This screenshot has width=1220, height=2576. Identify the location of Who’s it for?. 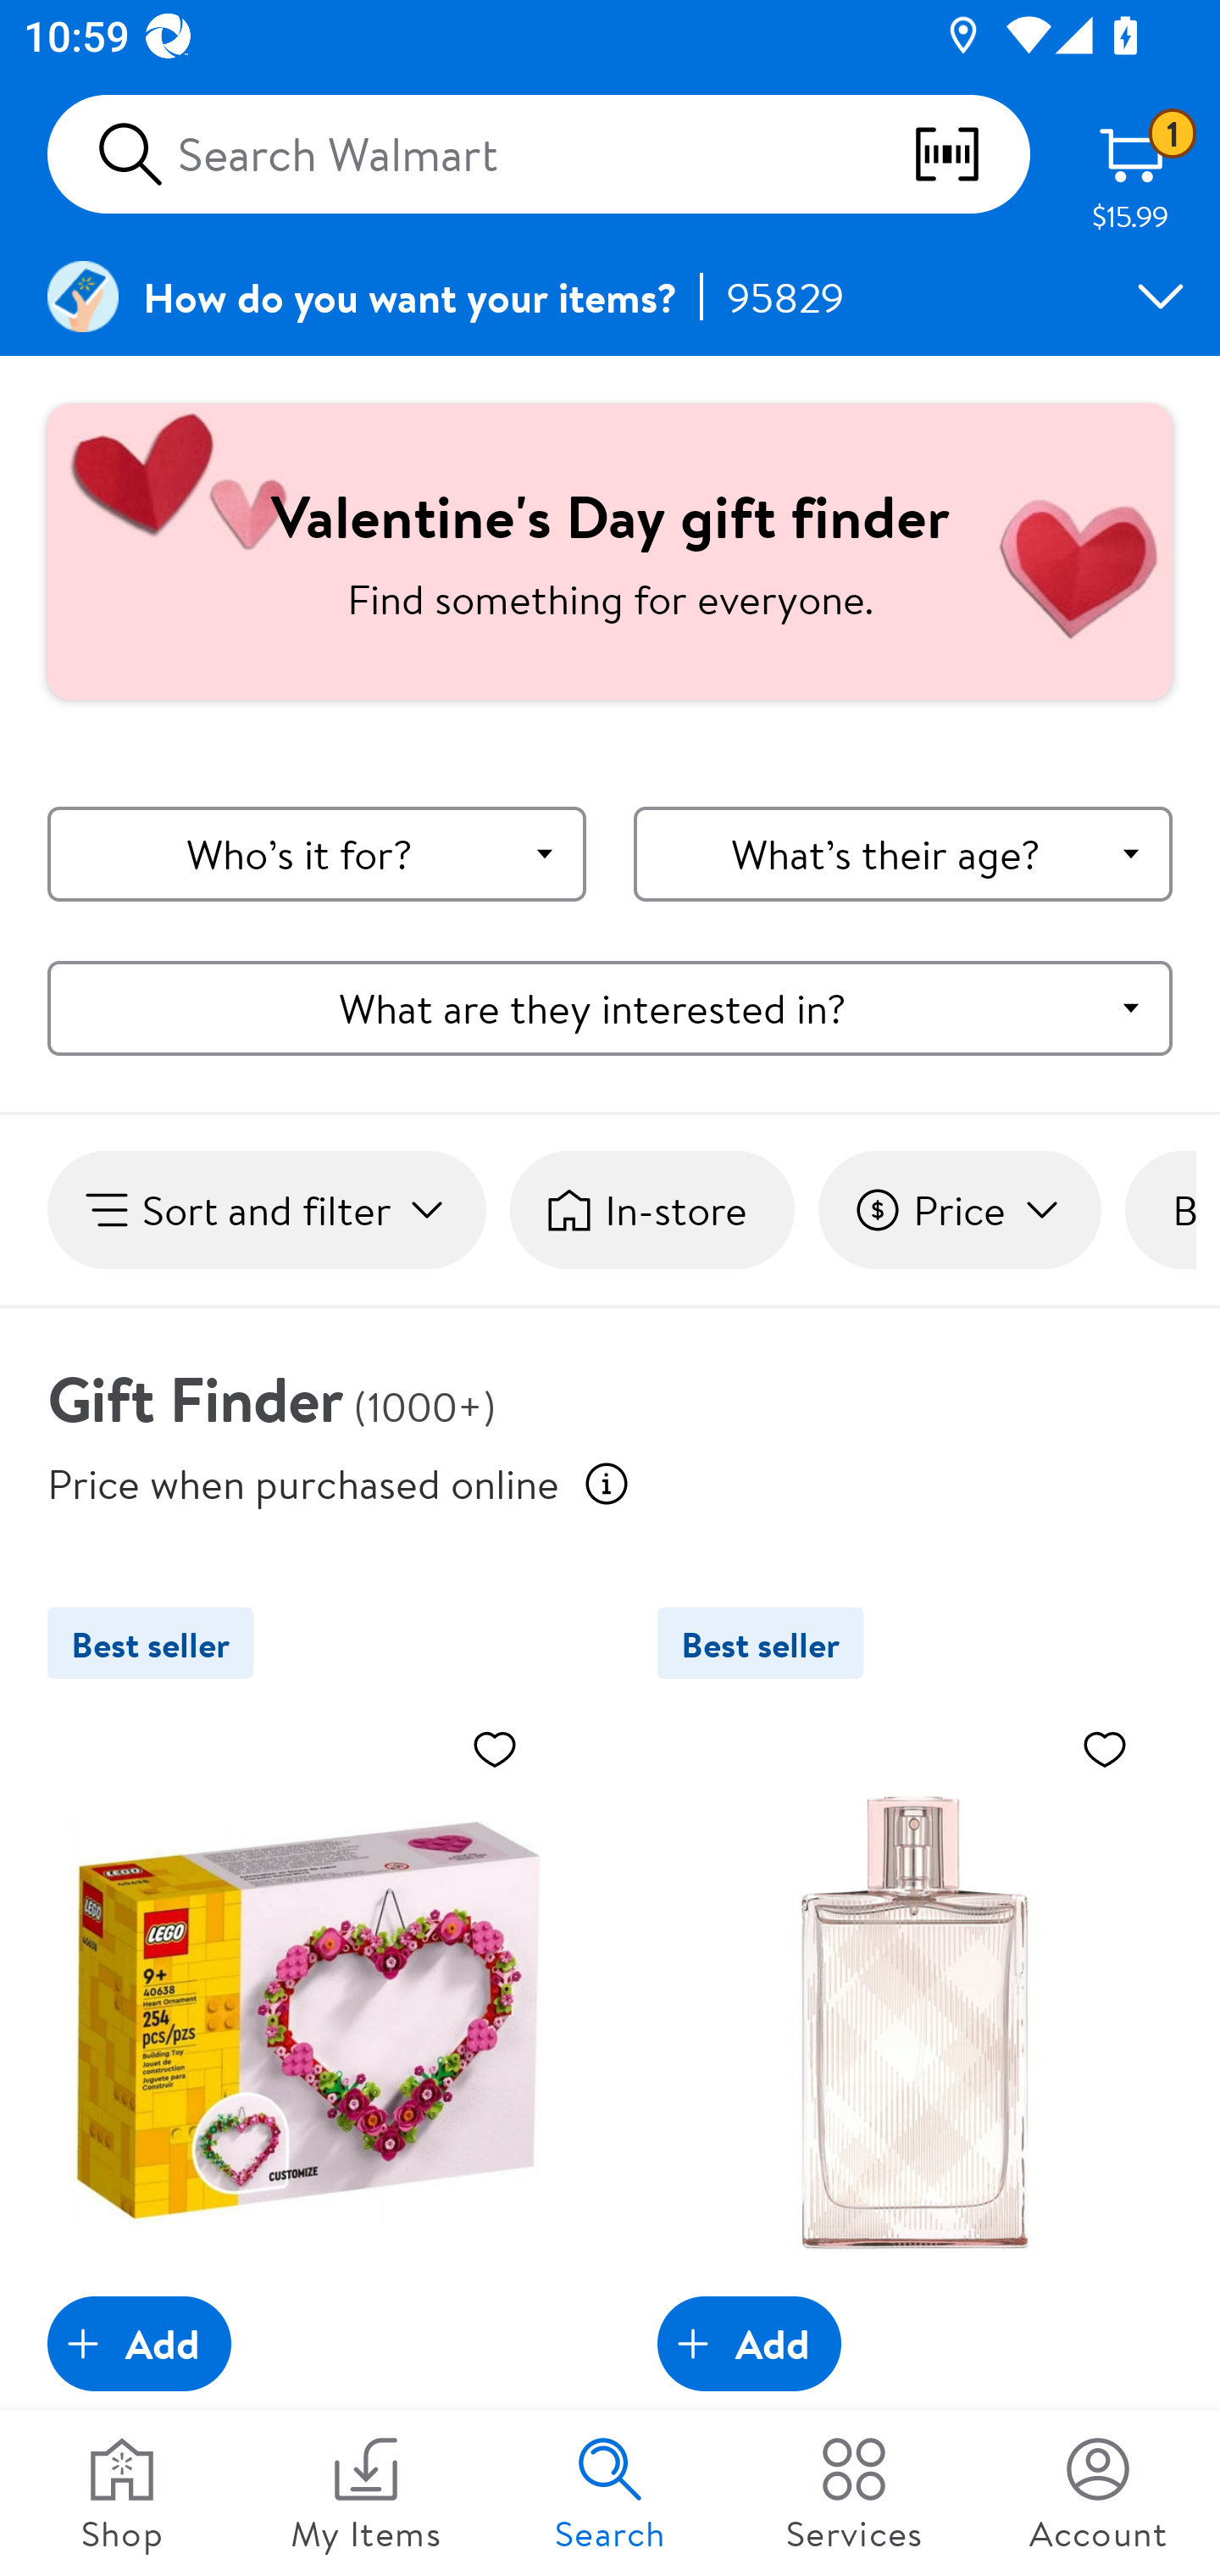
(317, 855).